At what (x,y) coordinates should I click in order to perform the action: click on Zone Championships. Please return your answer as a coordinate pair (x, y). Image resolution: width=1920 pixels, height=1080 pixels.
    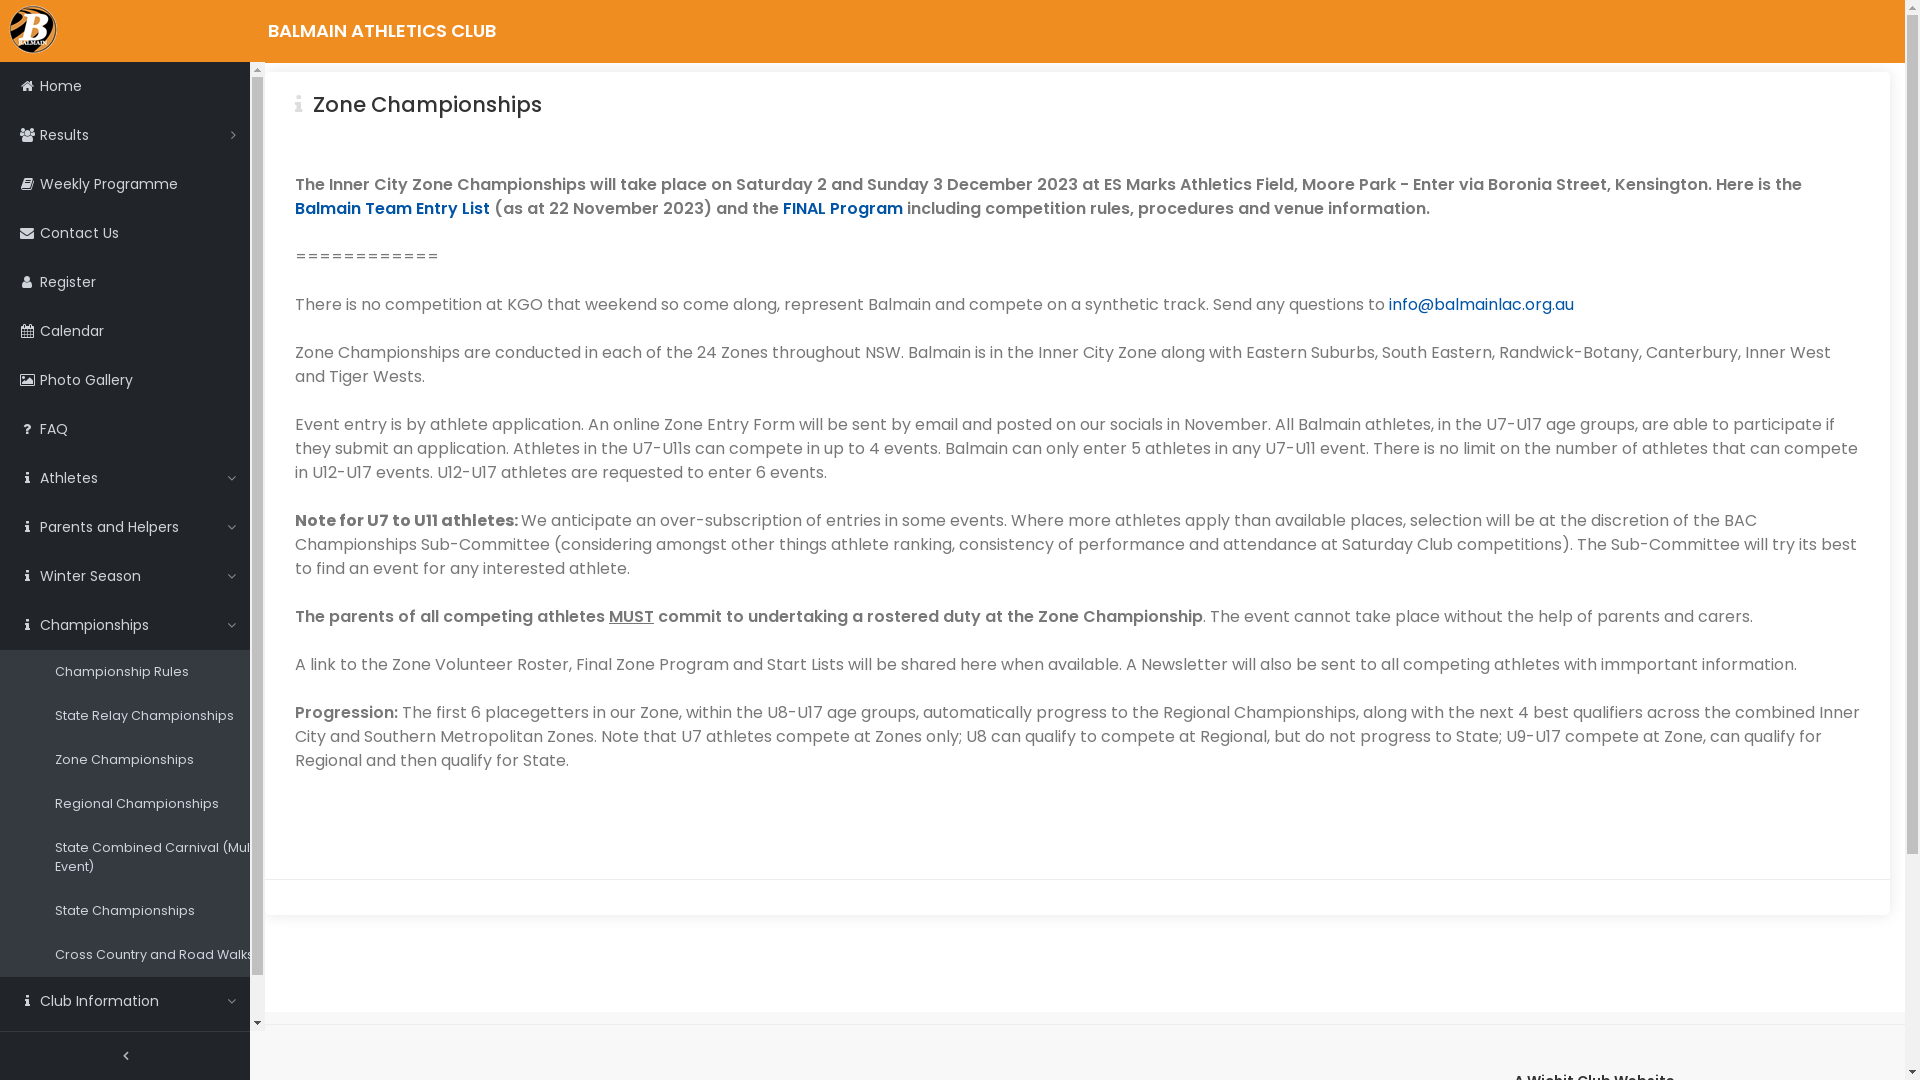
    Looking at the image, I should click on (145, 760).